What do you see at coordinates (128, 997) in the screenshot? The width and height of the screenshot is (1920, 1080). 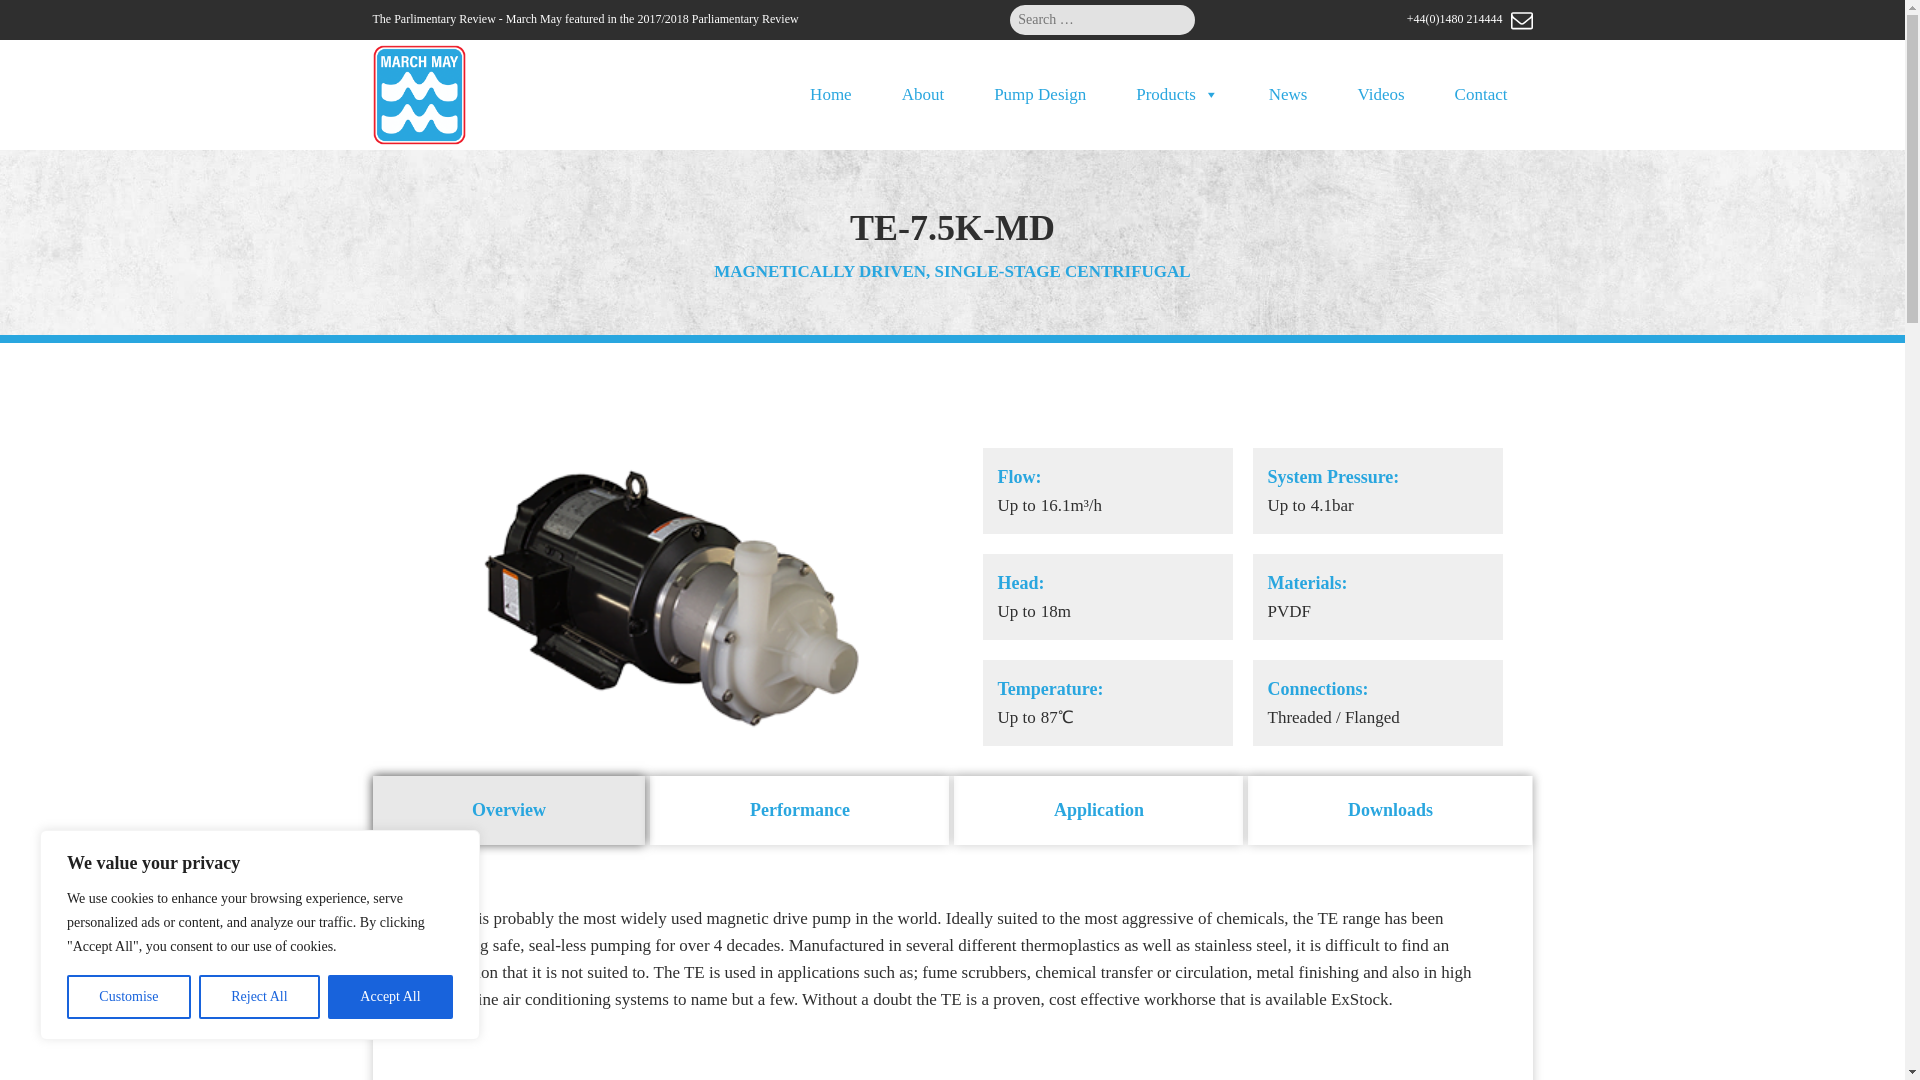 I see `Customise` at bounding box center [128, 997].